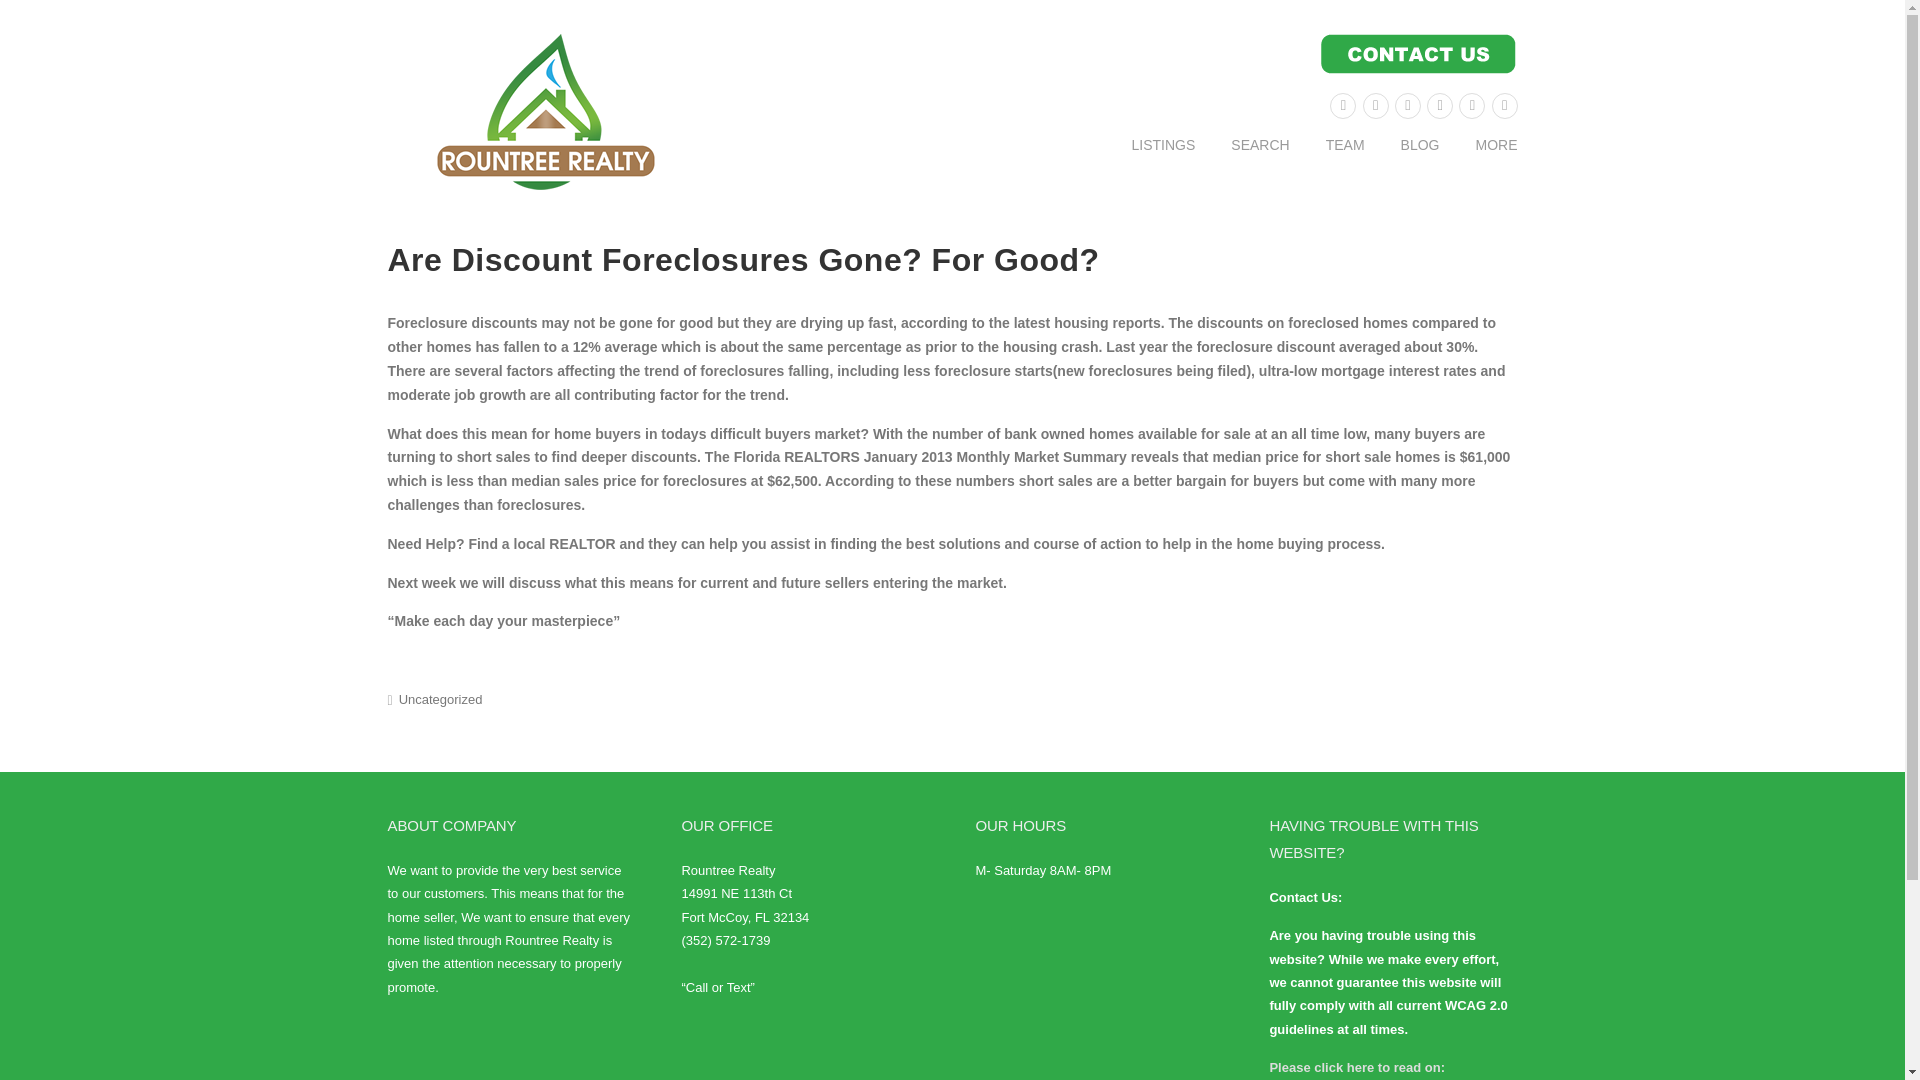  I want to click on Youtube, so click(1504, 106).